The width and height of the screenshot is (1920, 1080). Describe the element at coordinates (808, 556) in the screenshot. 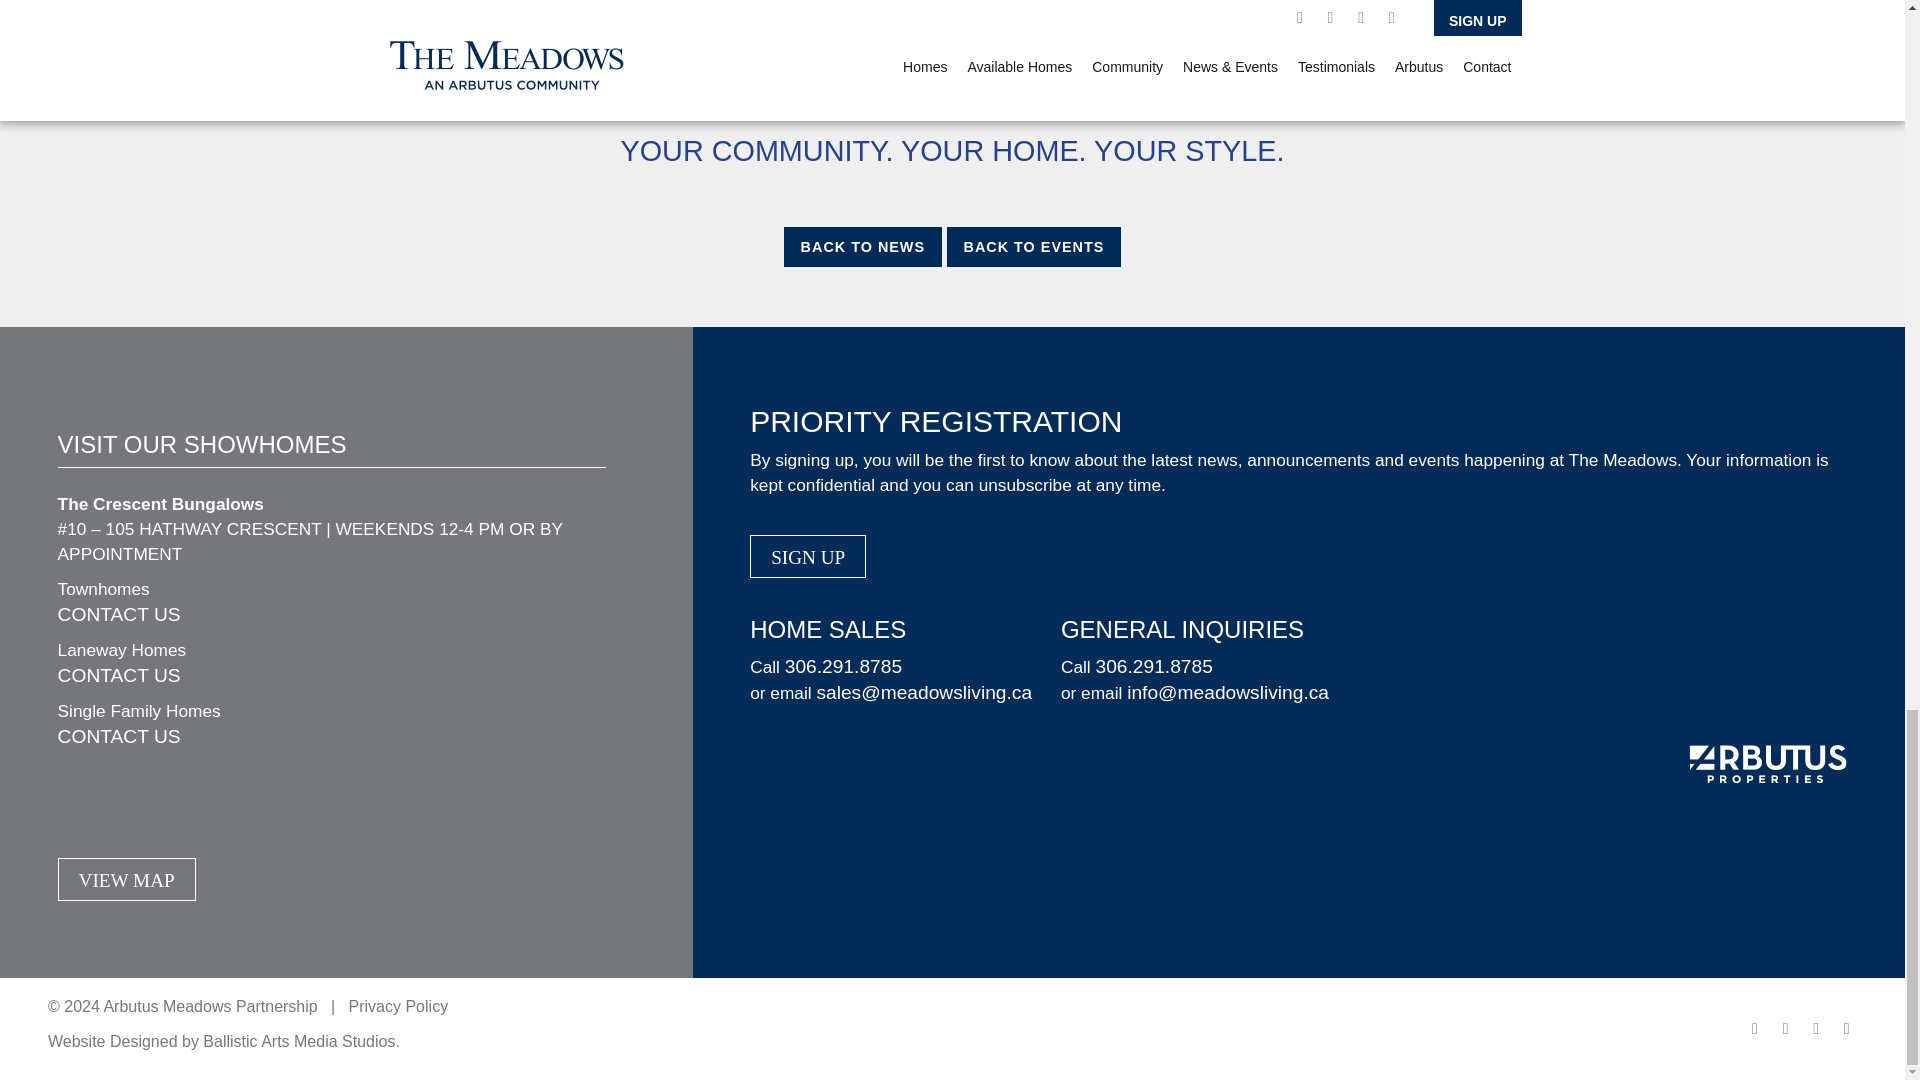

I see `SIGN UP` at that location.